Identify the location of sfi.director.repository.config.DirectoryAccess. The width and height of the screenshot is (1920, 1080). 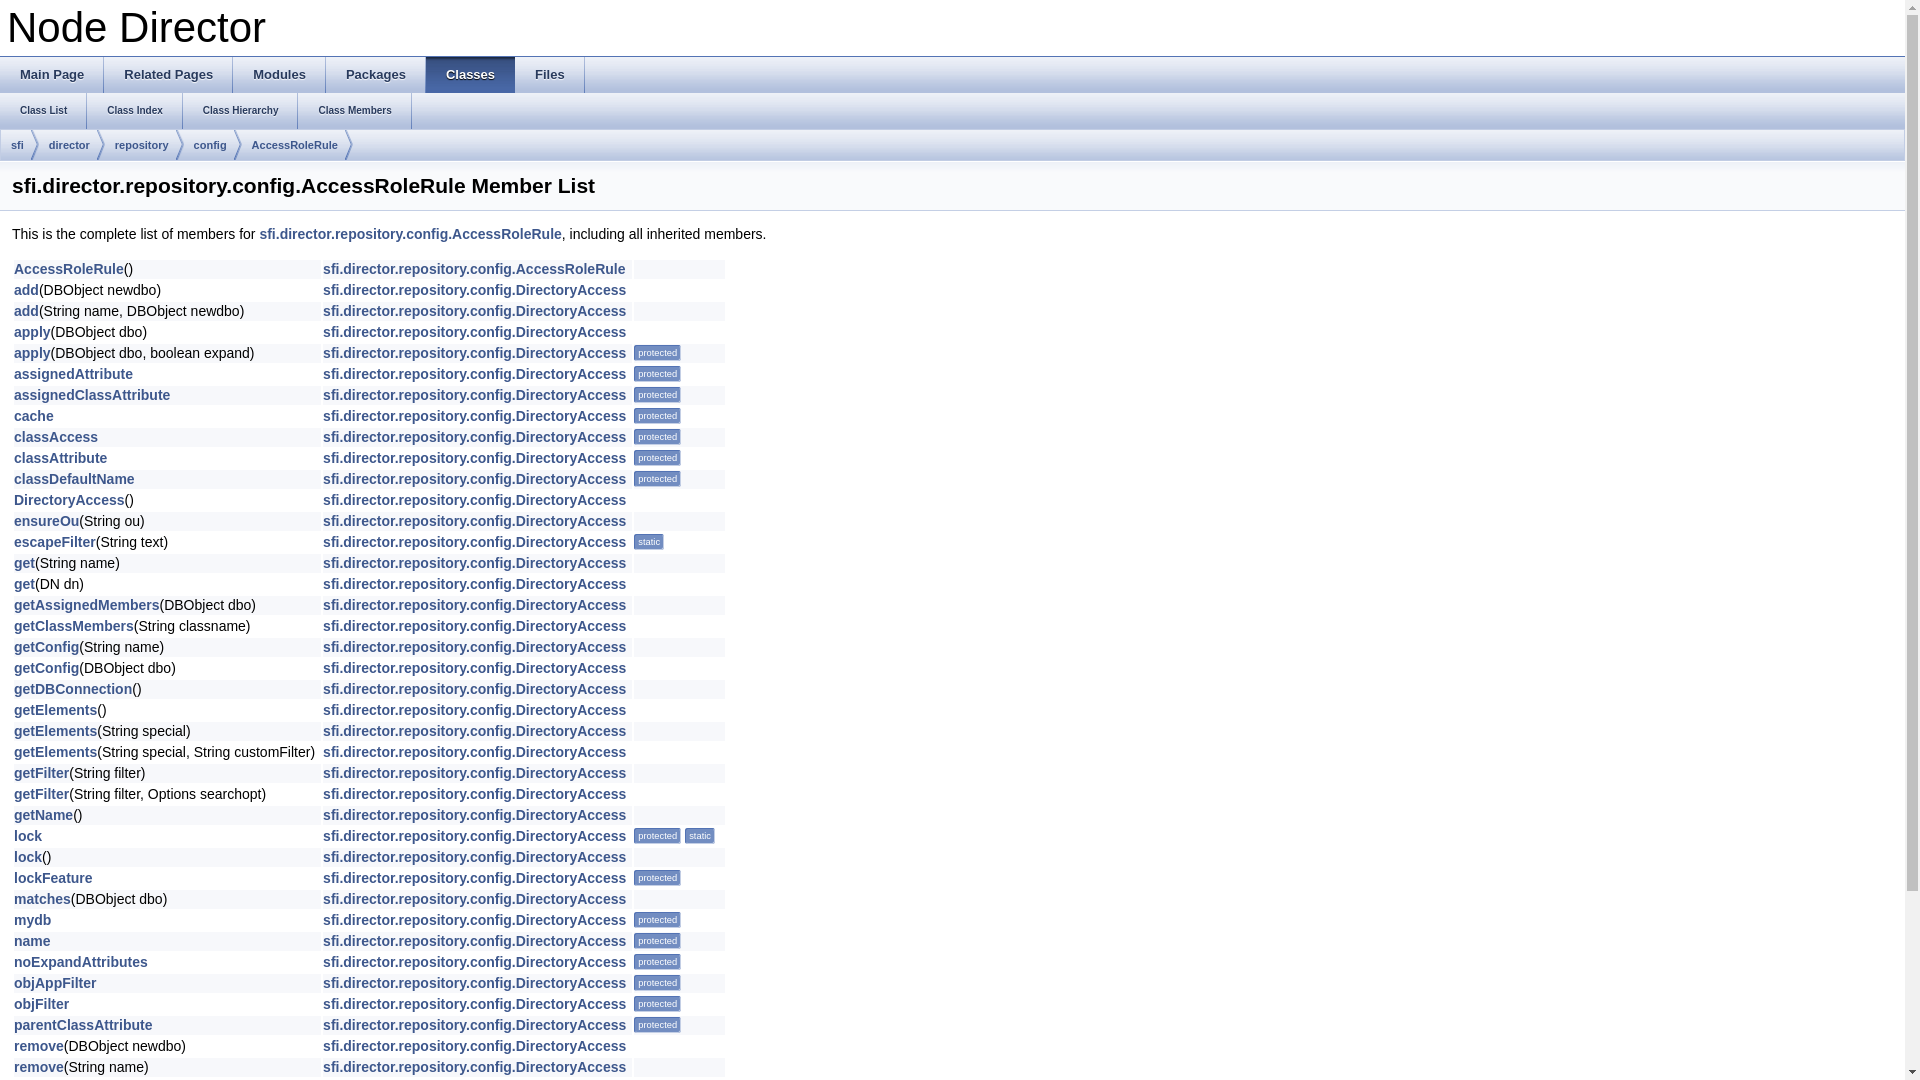
(474, 479).